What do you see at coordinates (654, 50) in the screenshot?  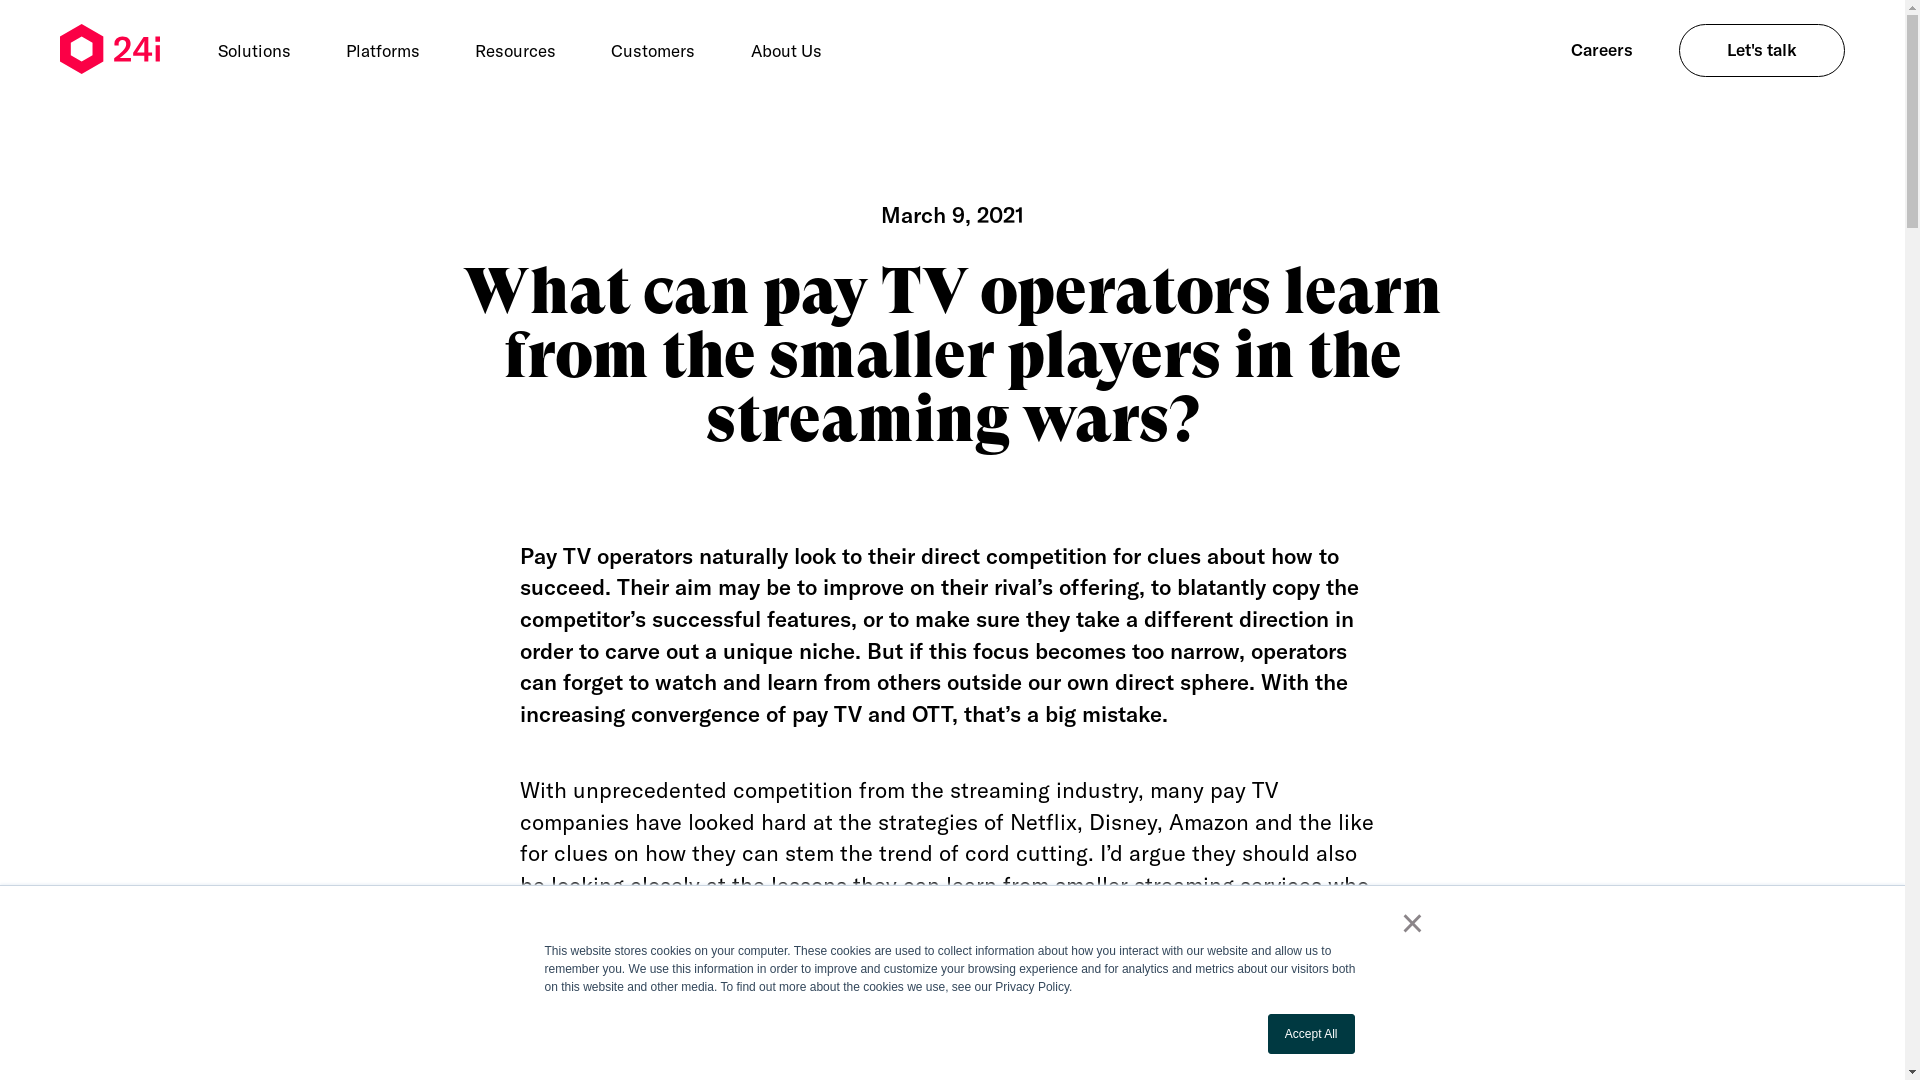 I see `Customers` at bounding box center [654, 50].